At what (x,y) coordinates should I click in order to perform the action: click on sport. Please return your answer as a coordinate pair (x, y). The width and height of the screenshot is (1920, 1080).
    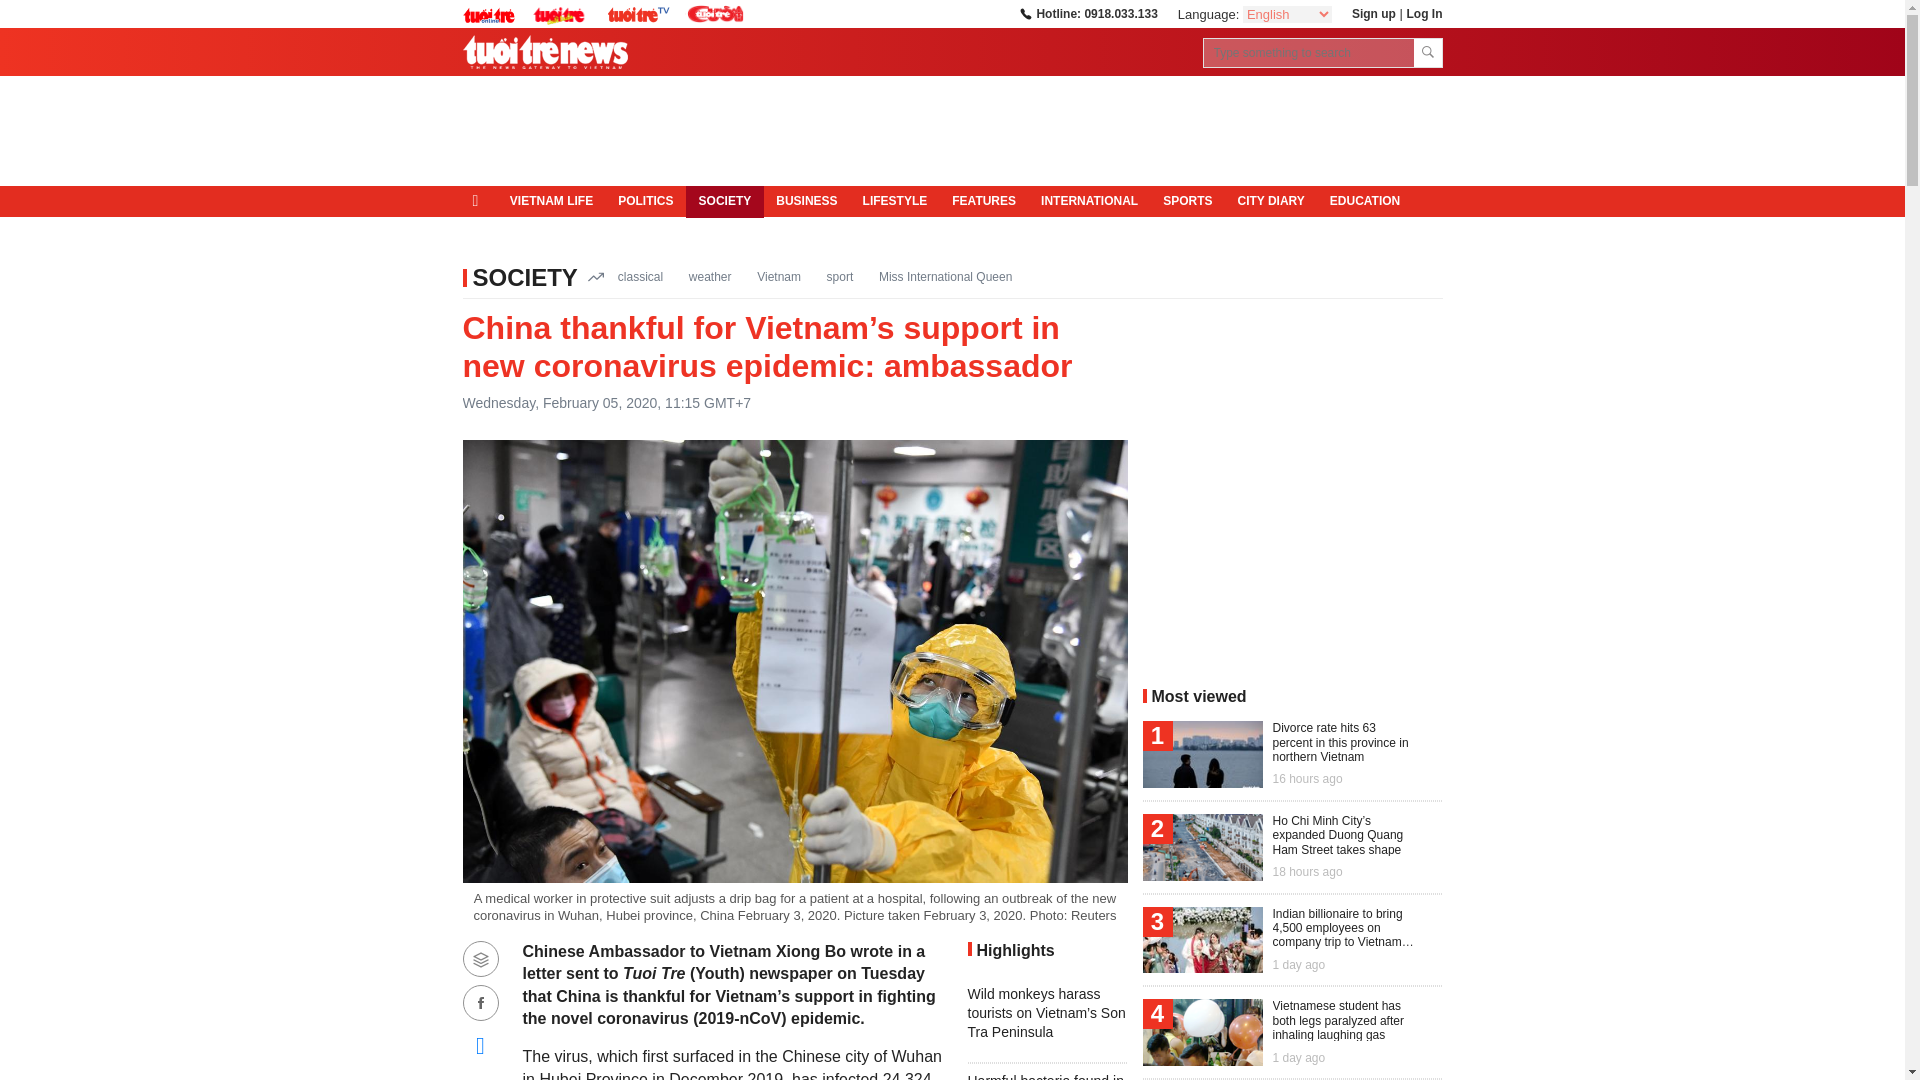
    Looking at the image, I should click on (840, 276).